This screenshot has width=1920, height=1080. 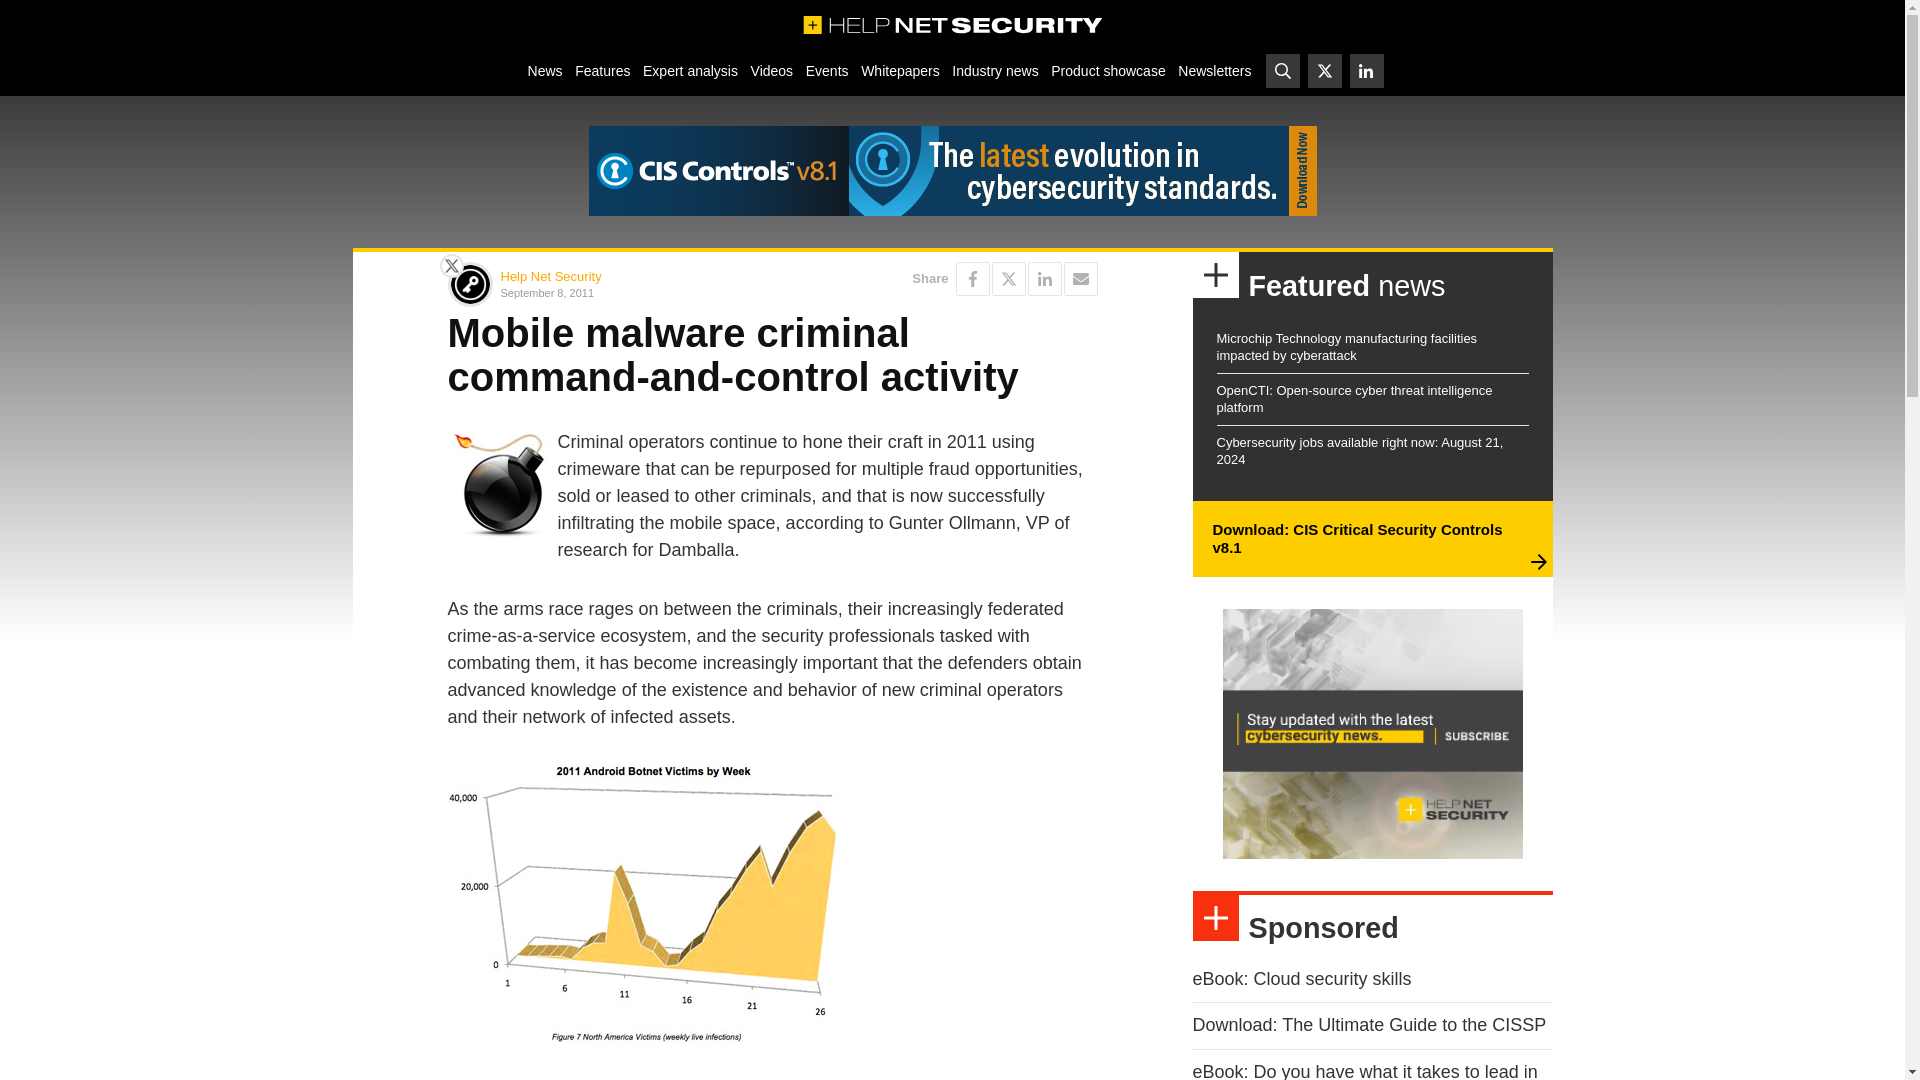 I want to click on Videos, so click(x=771, y=70).